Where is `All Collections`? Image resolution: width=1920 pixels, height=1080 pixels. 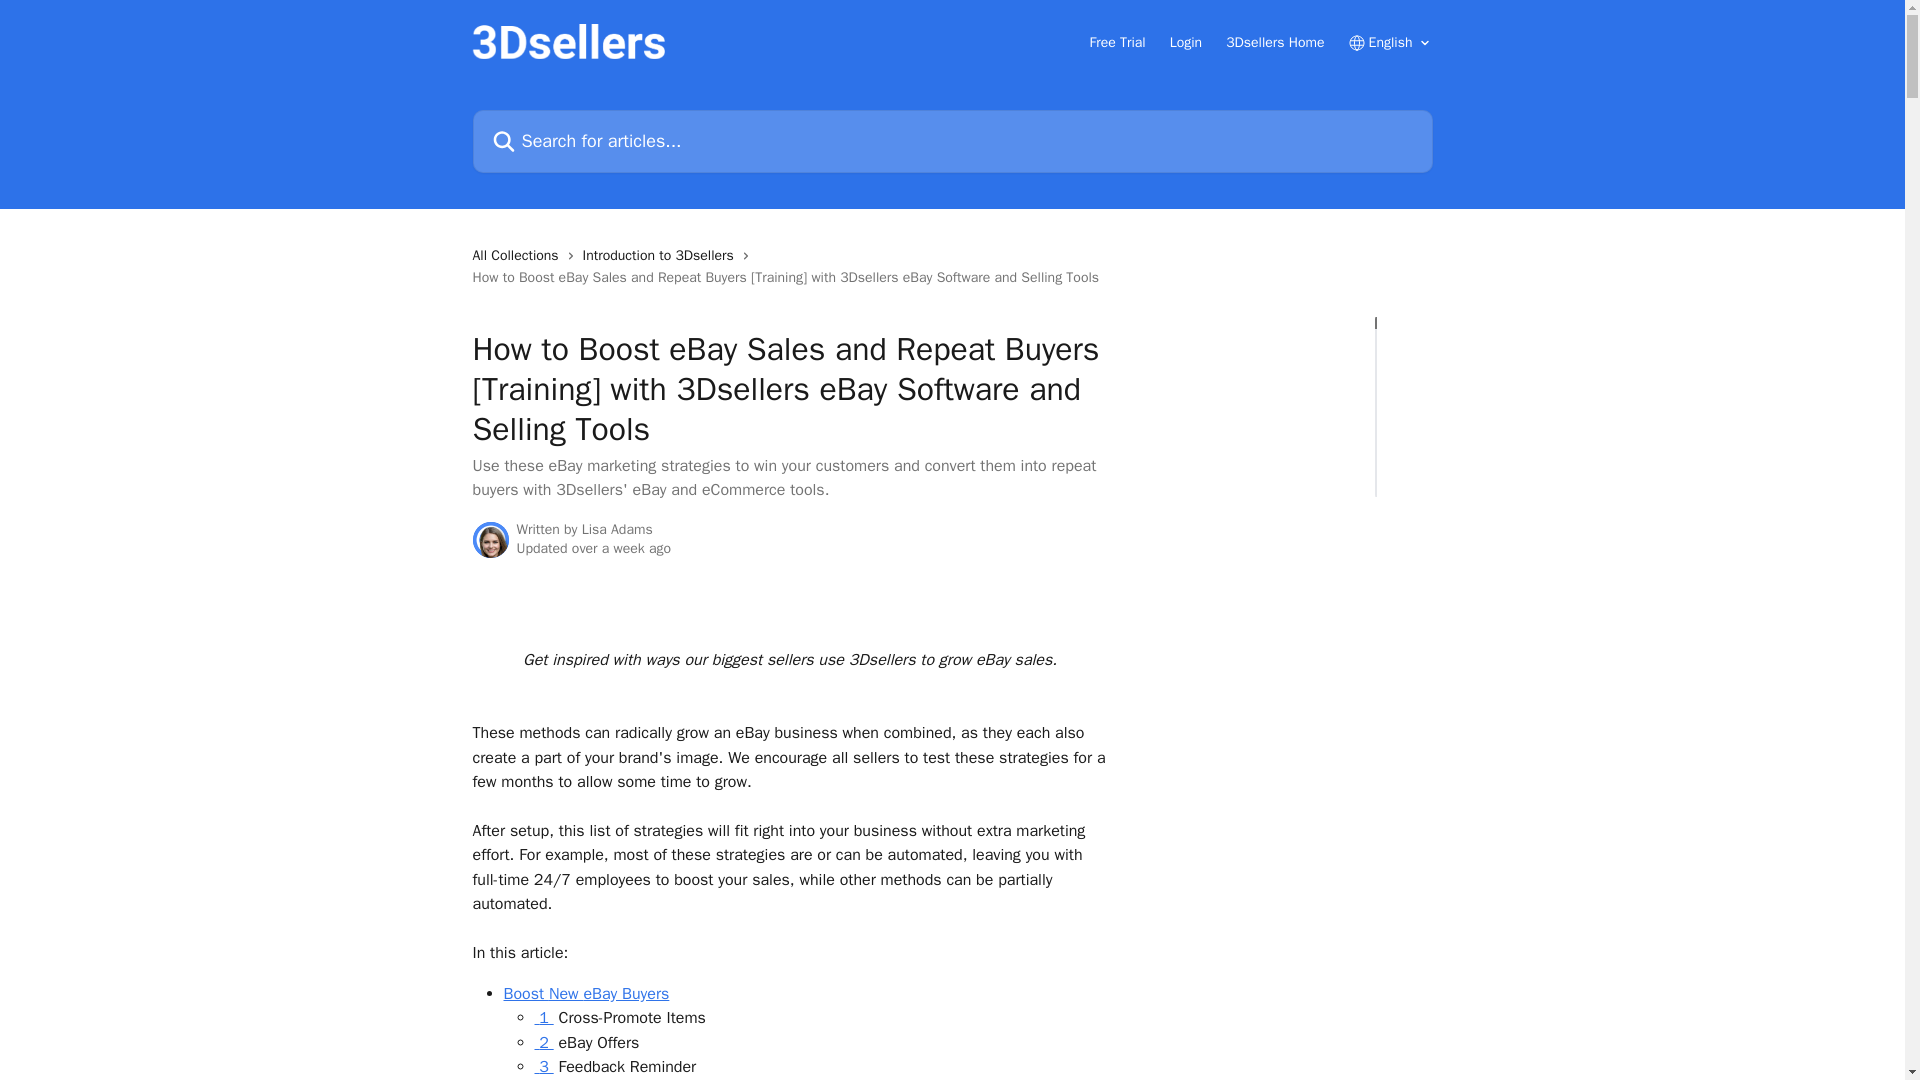 All Collections is located at coordinates (519, 256).